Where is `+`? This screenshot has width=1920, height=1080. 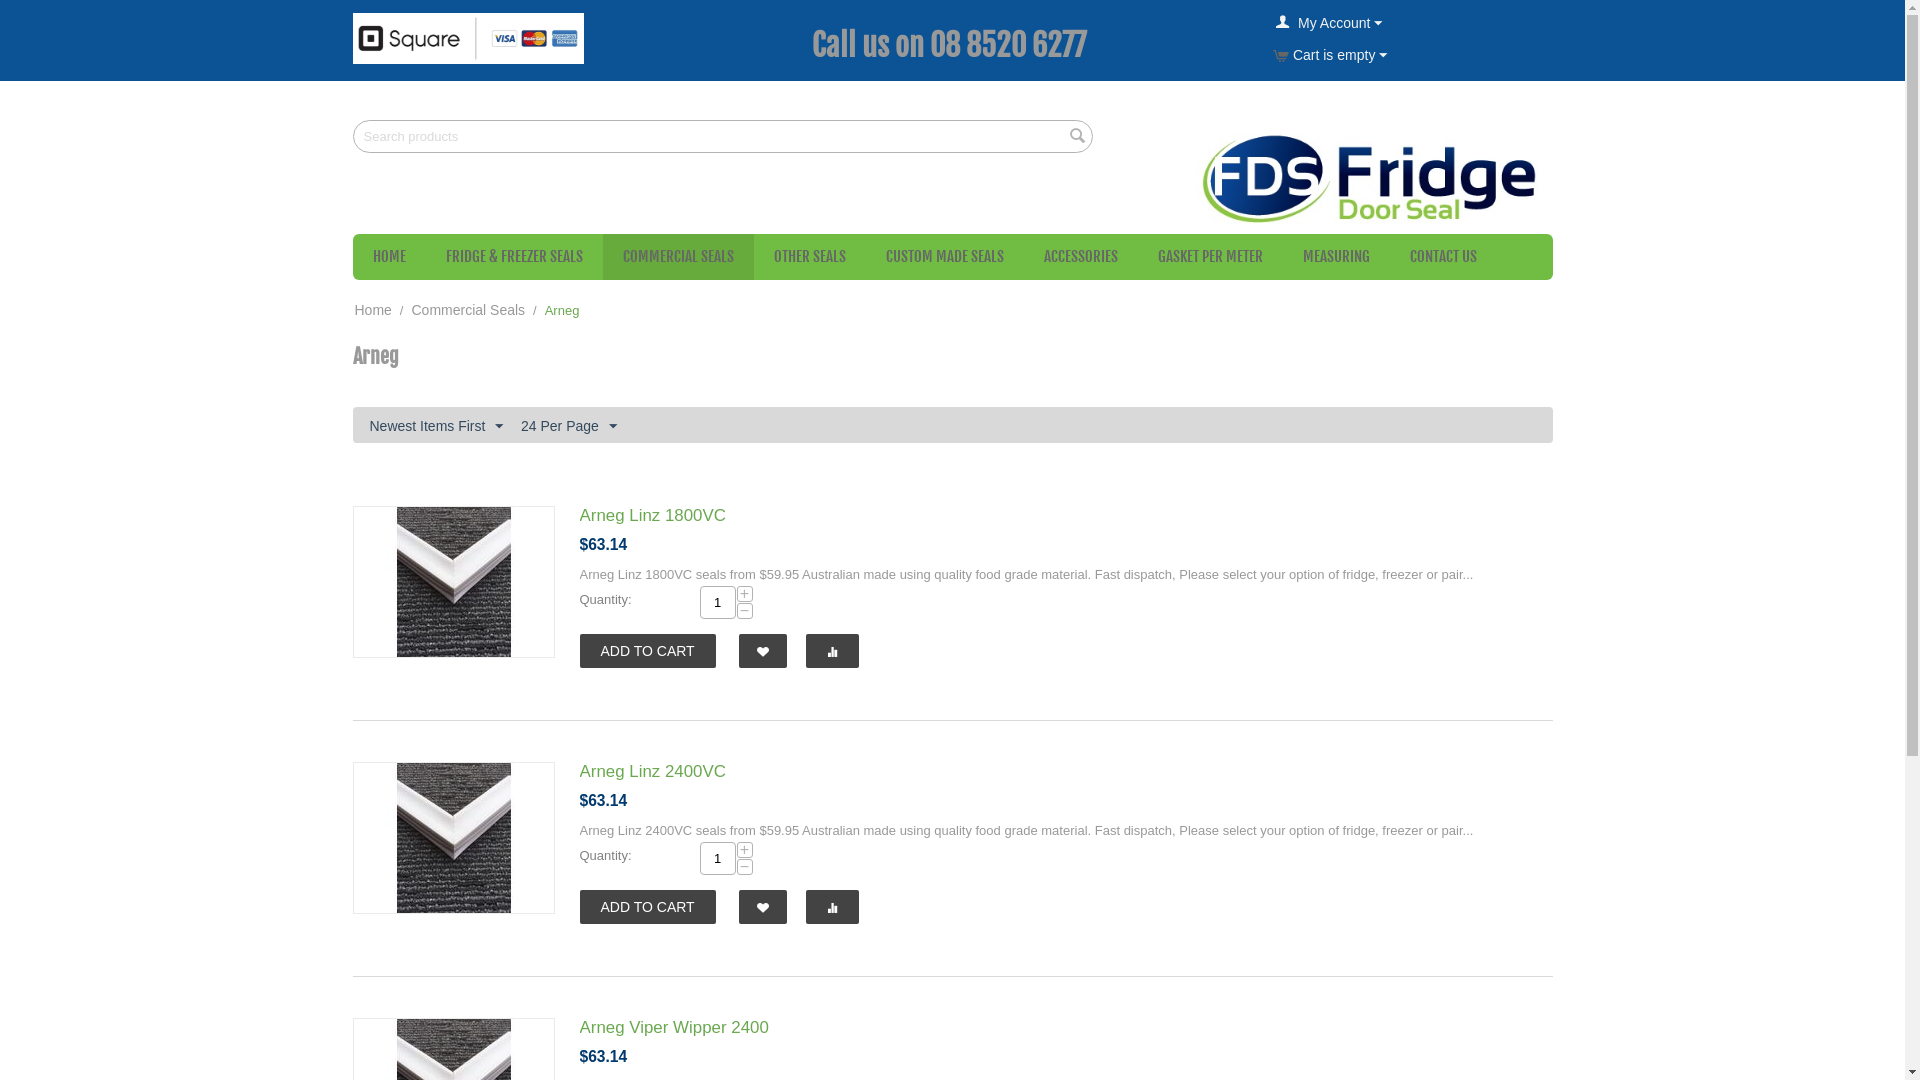 + is located at coordinates (744, 594).